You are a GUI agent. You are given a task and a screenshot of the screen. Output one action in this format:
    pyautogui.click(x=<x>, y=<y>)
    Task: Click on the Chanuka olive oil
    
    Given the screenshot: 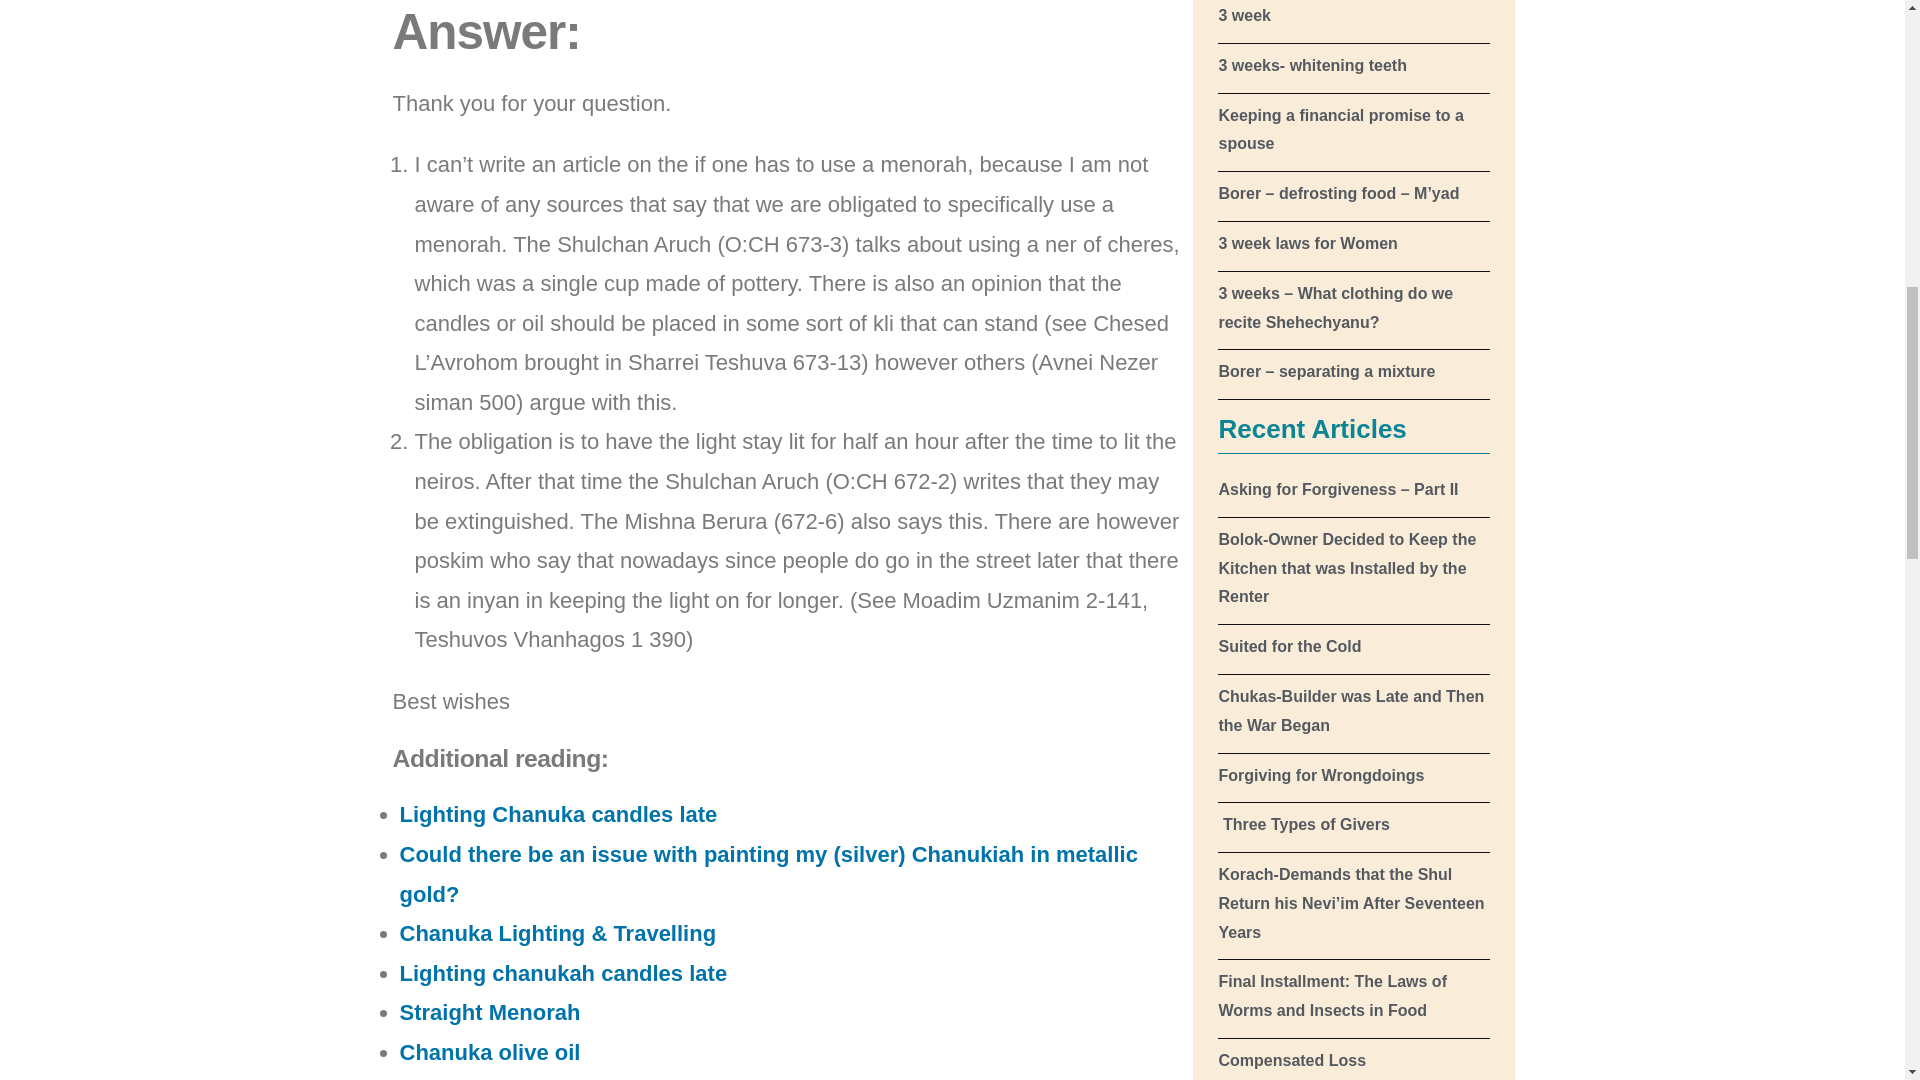 What is the action you would take?
    pyautogui.click(x=490, y=1052)
    